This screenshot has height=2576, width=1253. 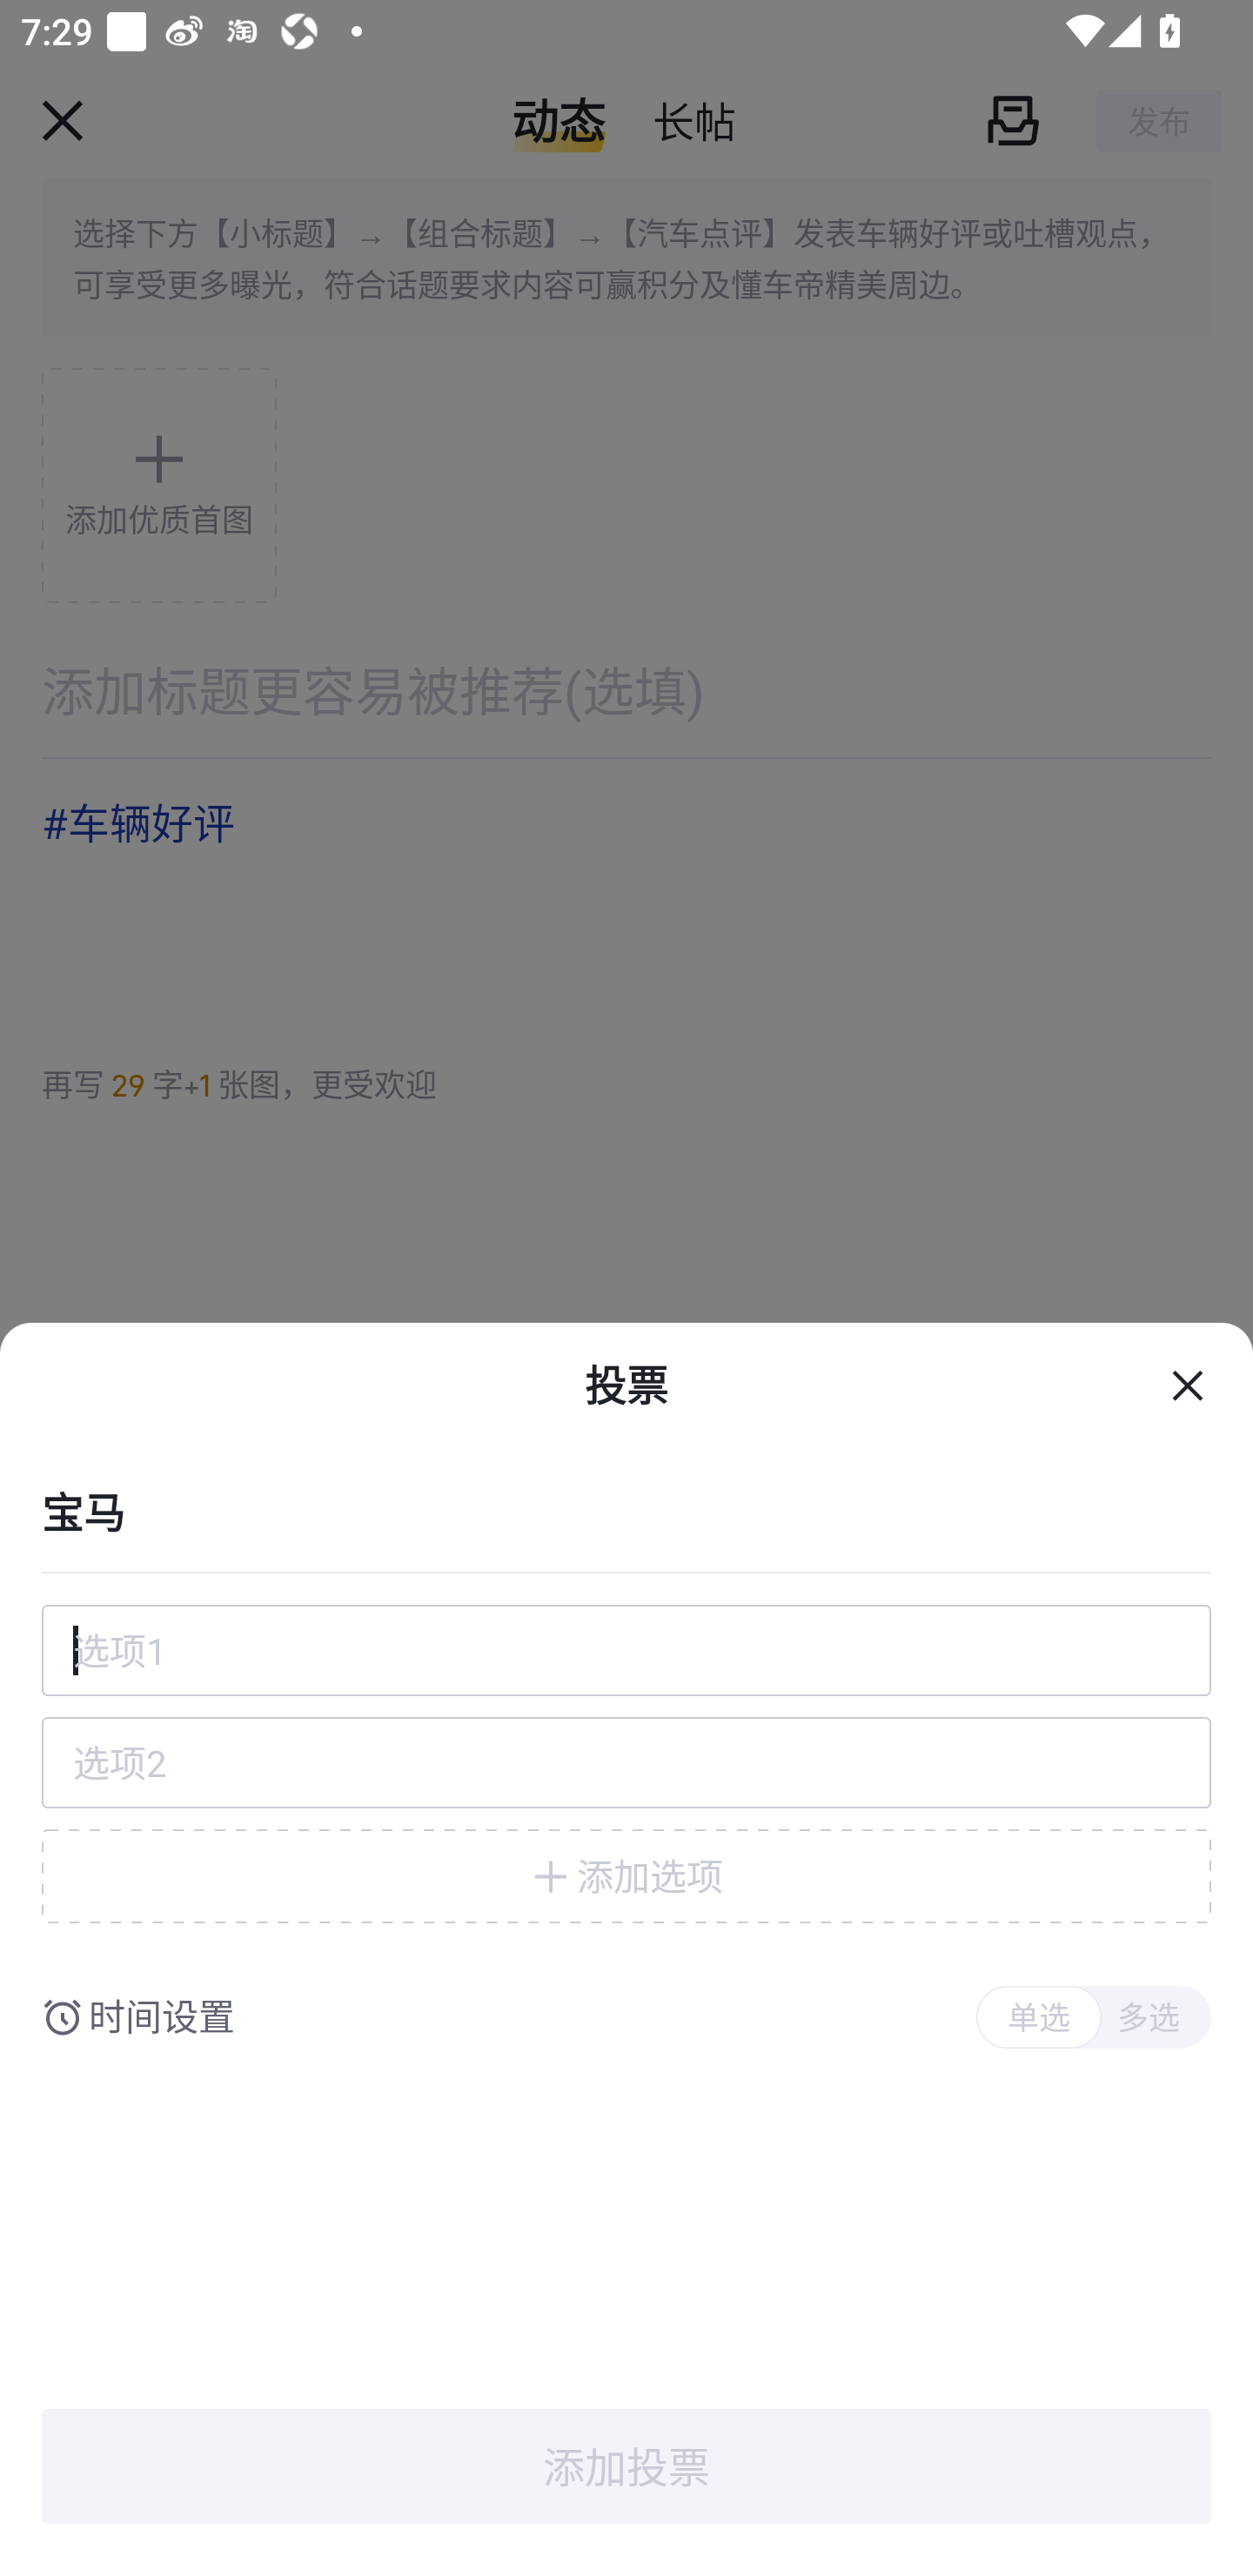 What do you see at coordinates (626, 1876) in the screenshot?
I see `添加选项` at bounding box center [626, 1876].